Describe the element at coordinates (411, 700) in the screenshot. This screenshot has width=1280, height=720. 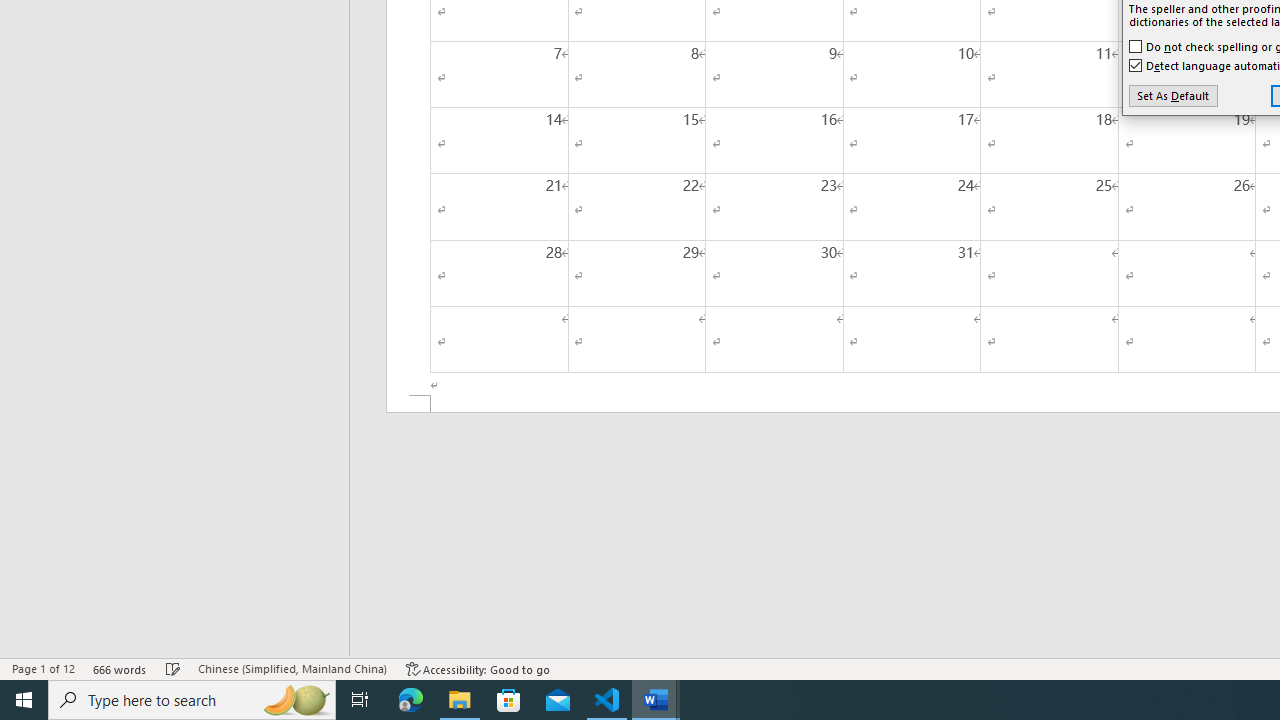
I see `Microsoft Edge` at that location.